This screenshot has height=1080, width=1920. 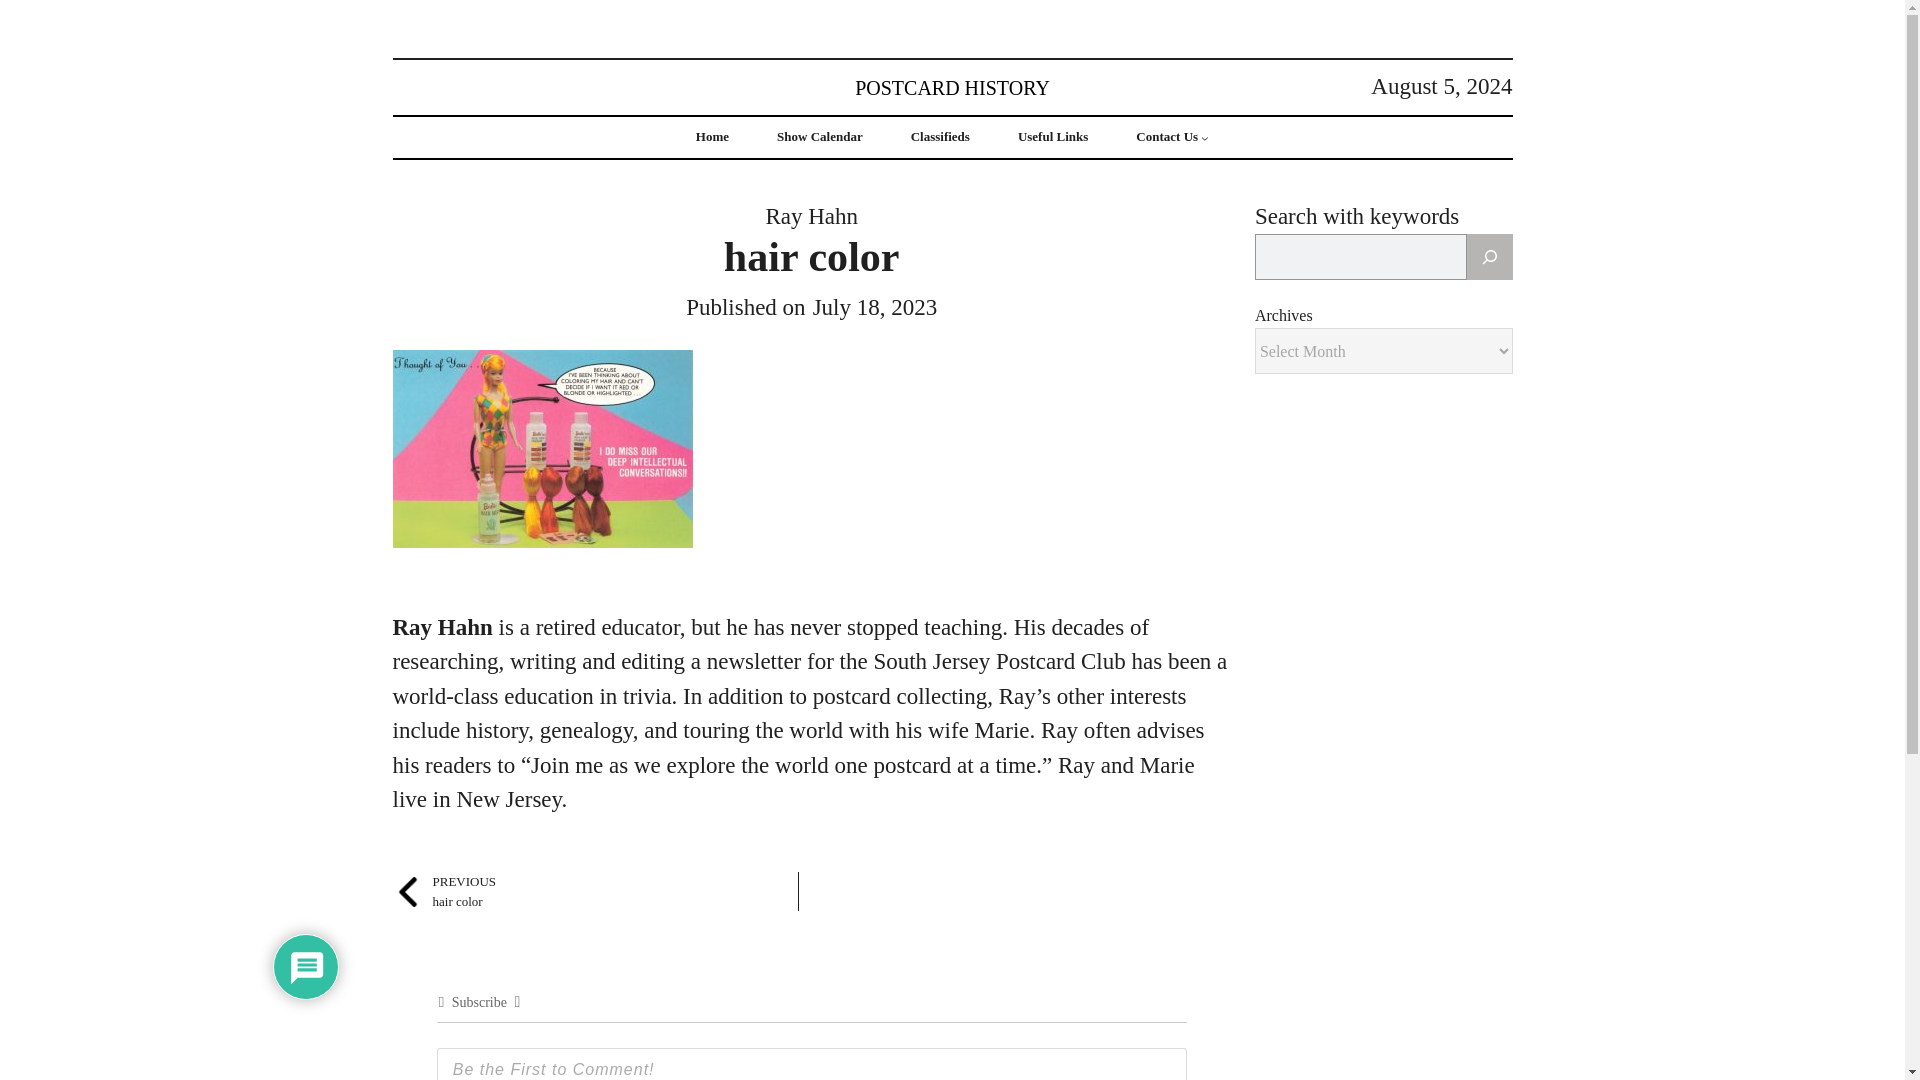 I want to click on Show Calendar, so click(x=1167, y=136).